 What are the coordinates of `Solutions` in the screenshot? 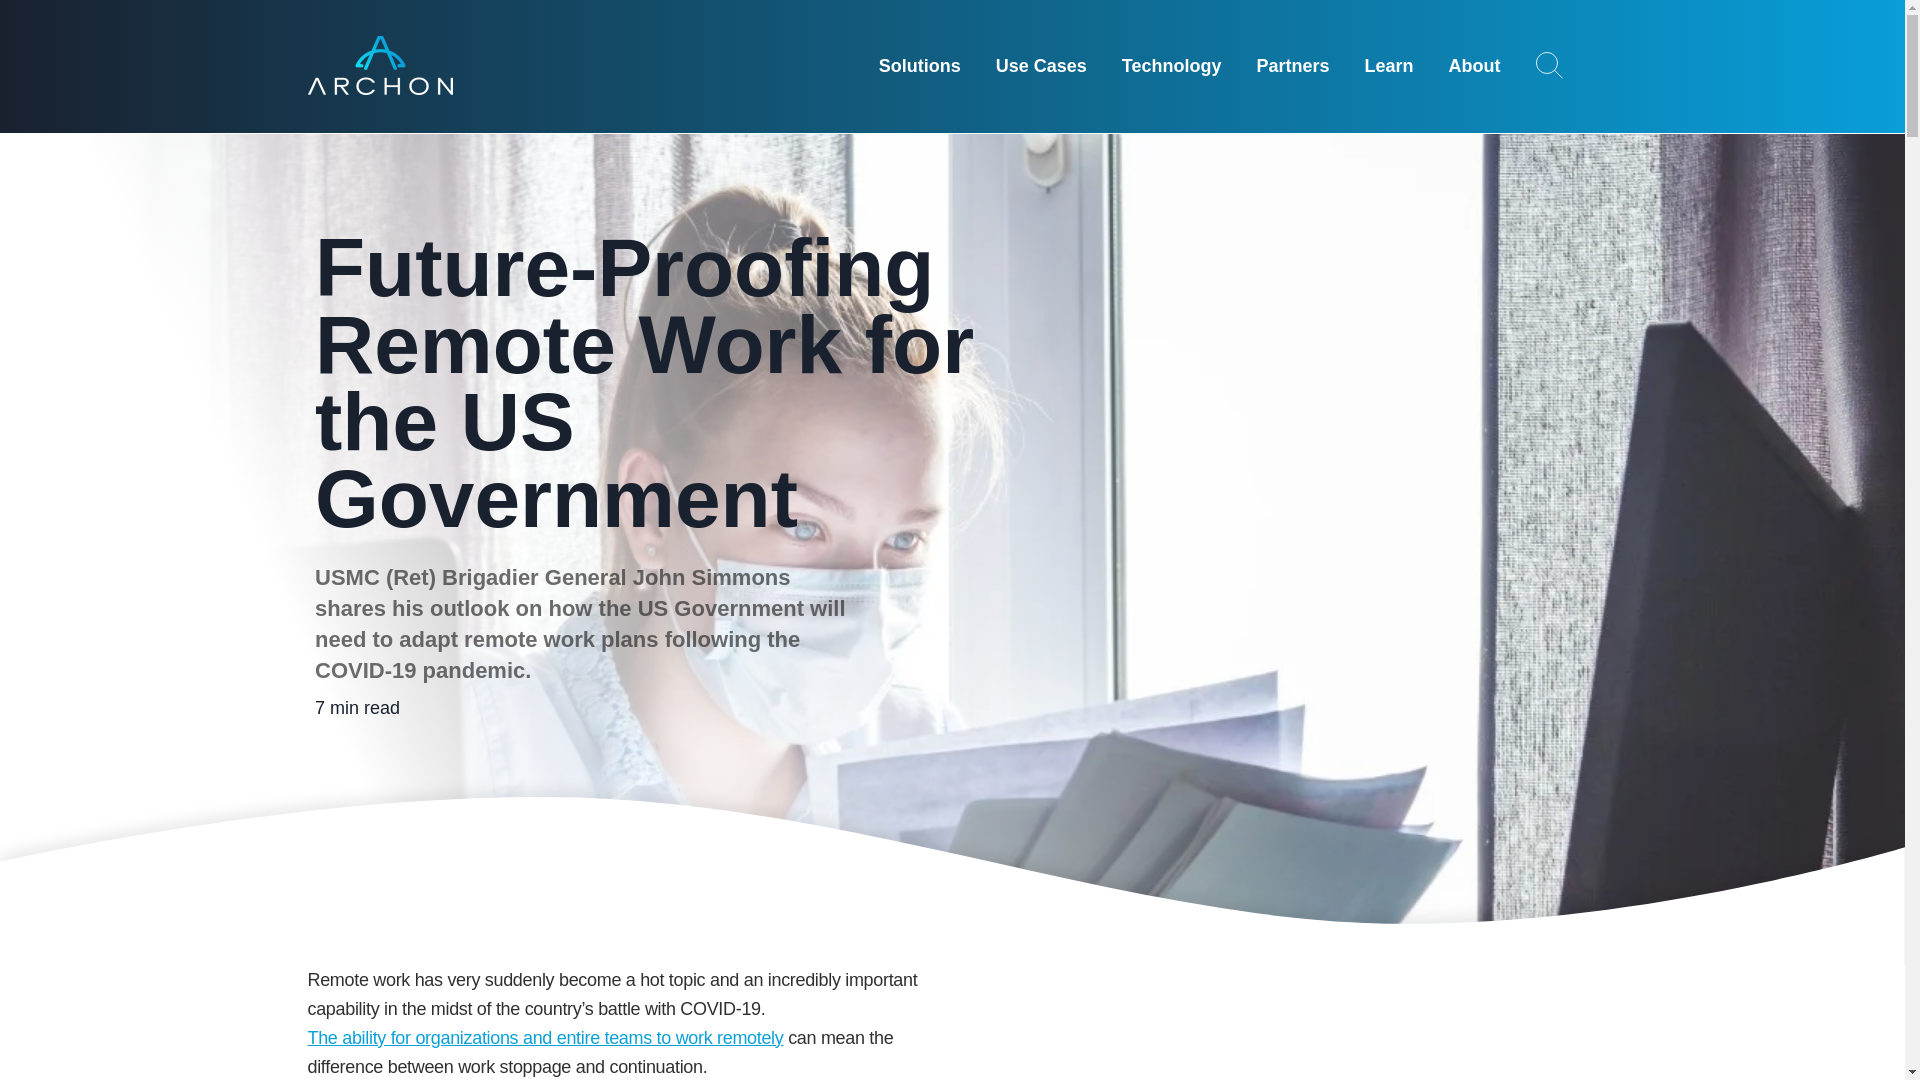 It's located at (920, 70).